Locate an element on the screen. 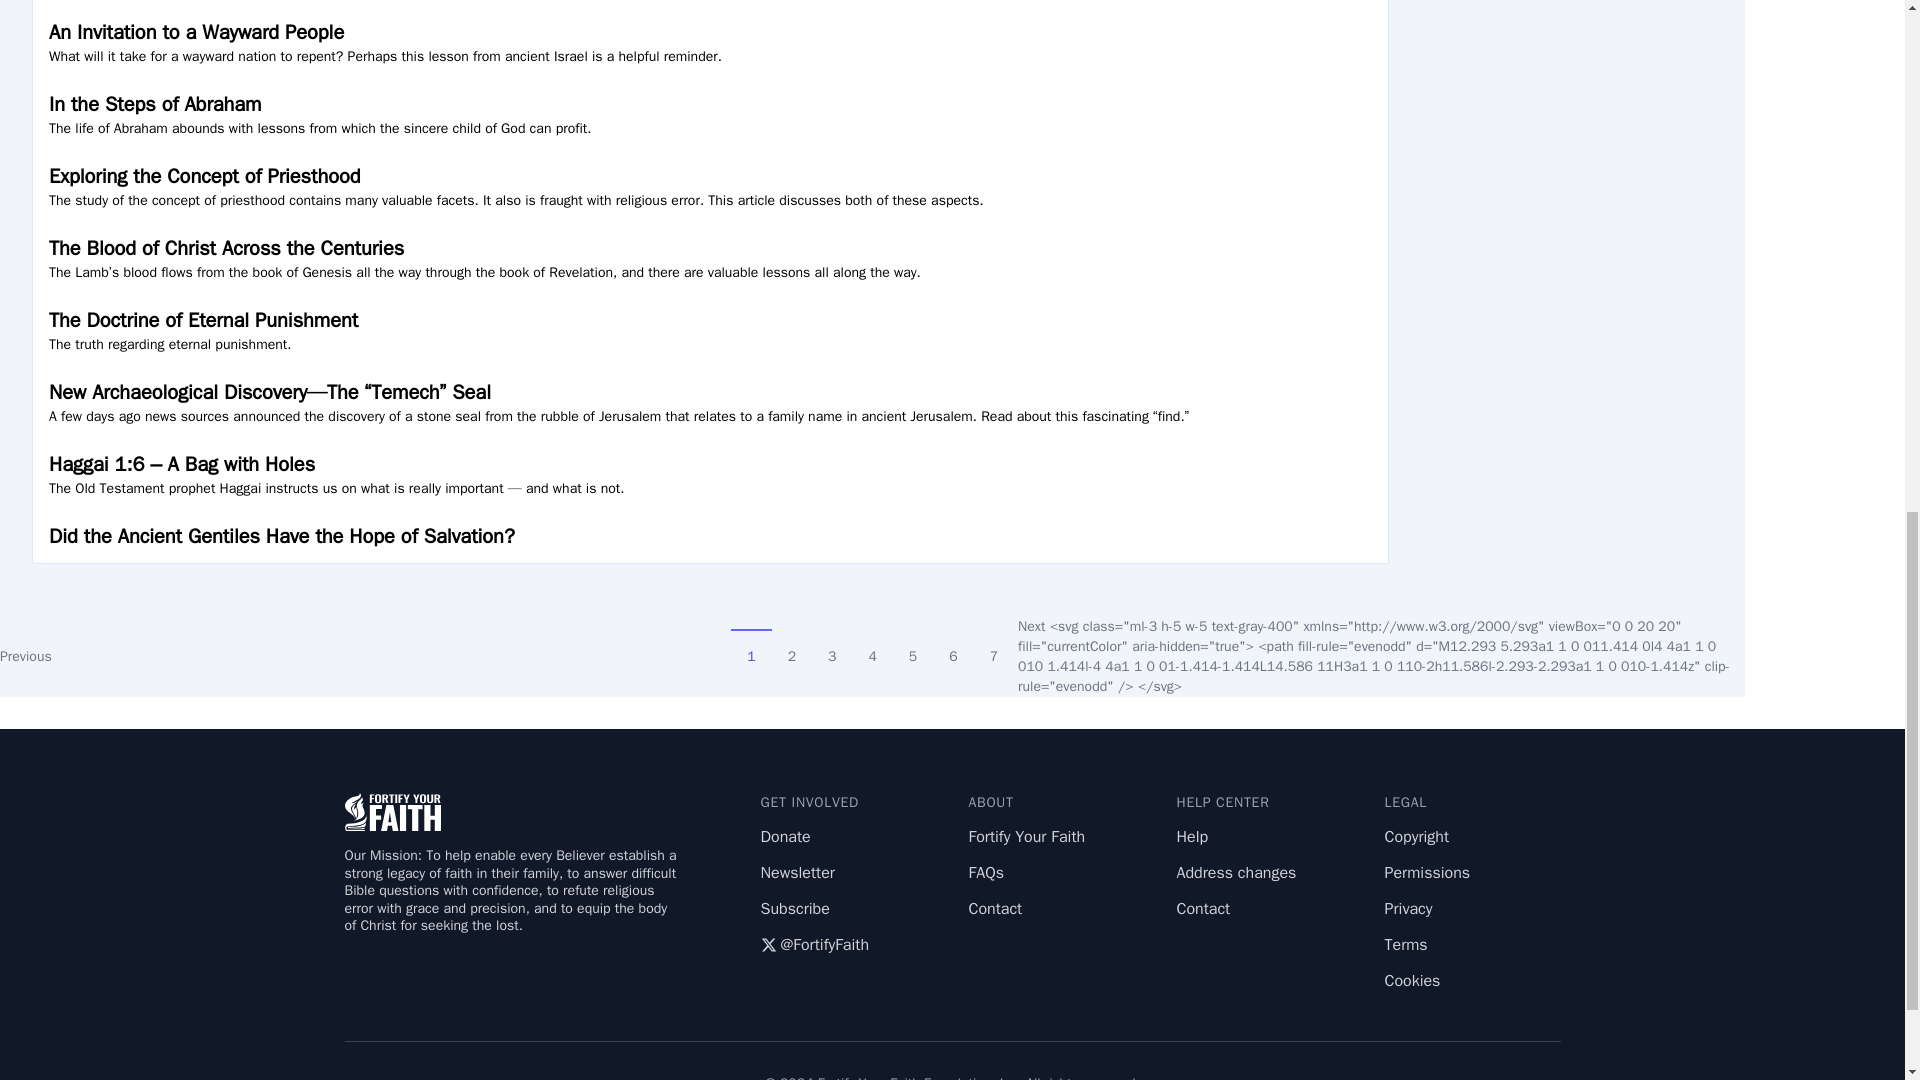 This screenshot has width=1920, height=1080. Did the Ancient Gentiles Have the Hope of Salvation? is located at coordinates (710, 536).